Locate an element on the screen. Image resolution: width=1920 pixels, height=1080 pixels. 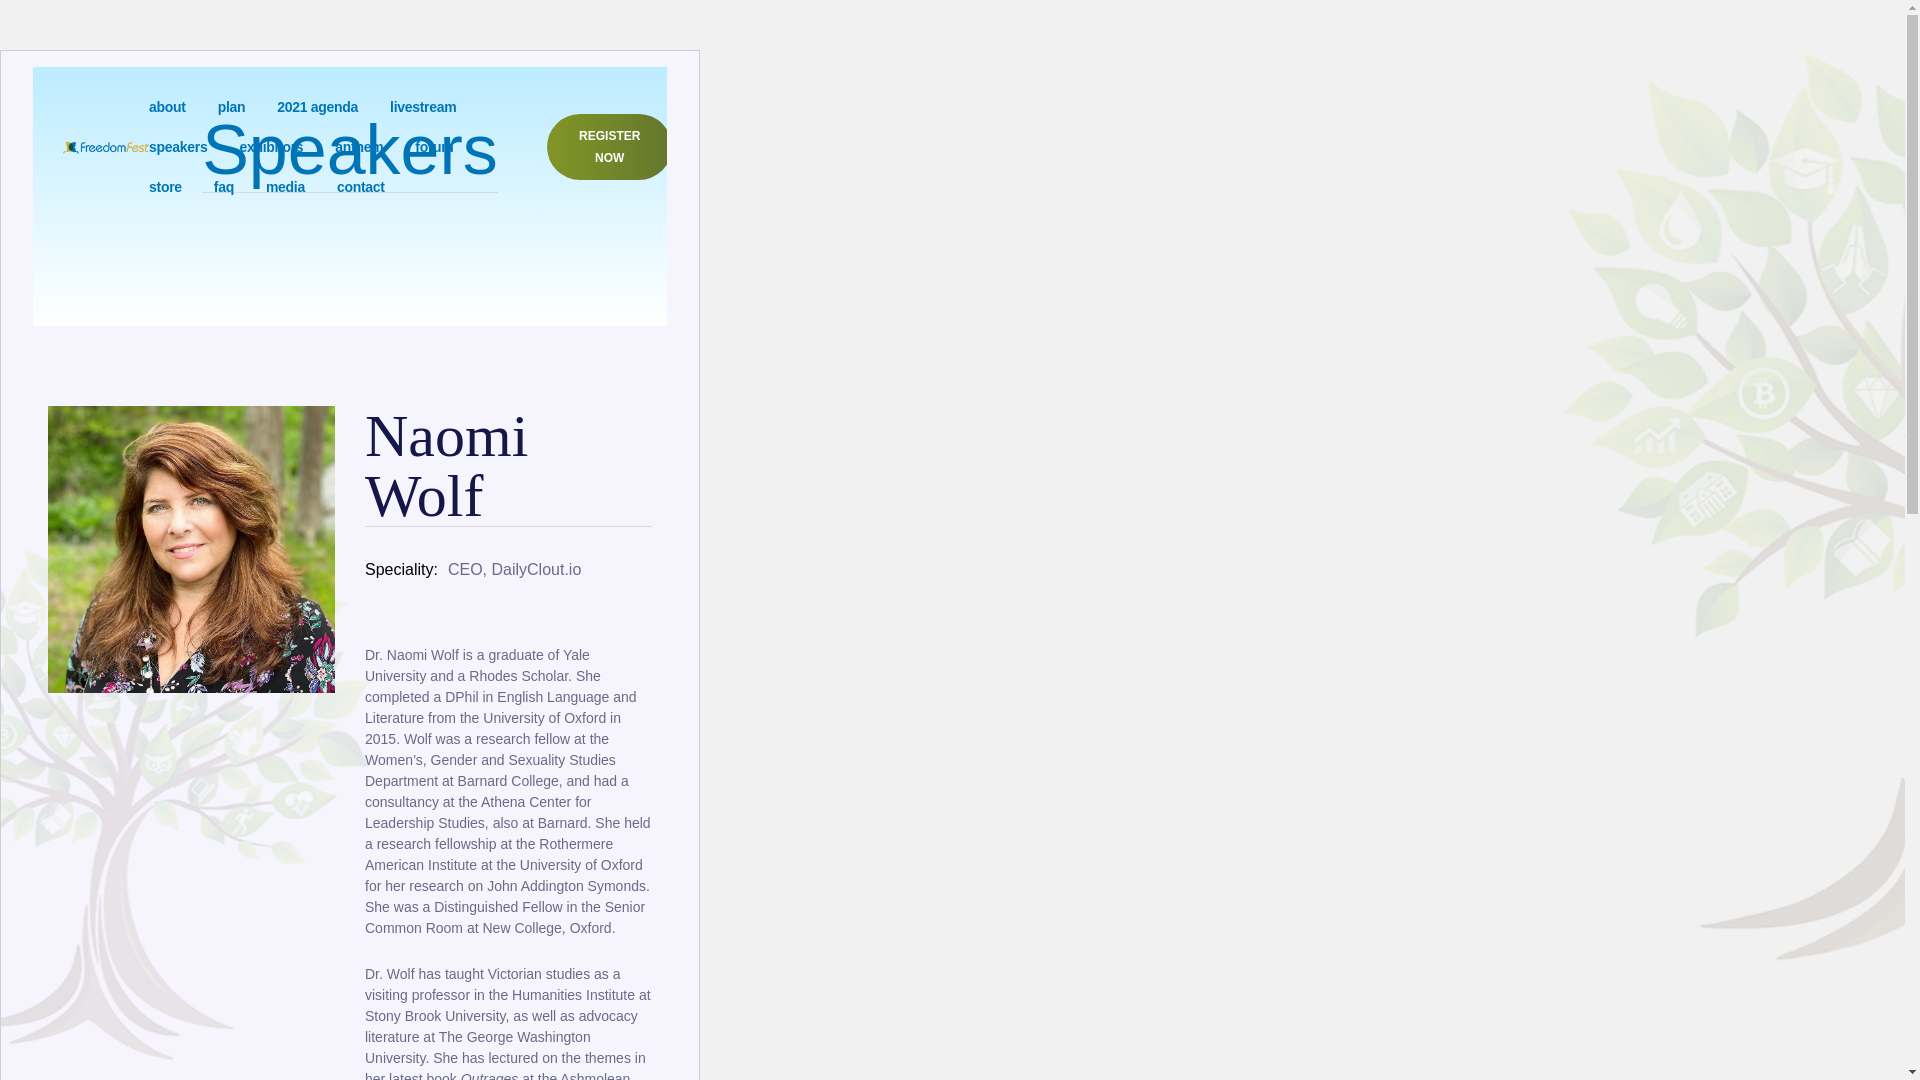
2021 agenda is located at coordinates (316, 107).